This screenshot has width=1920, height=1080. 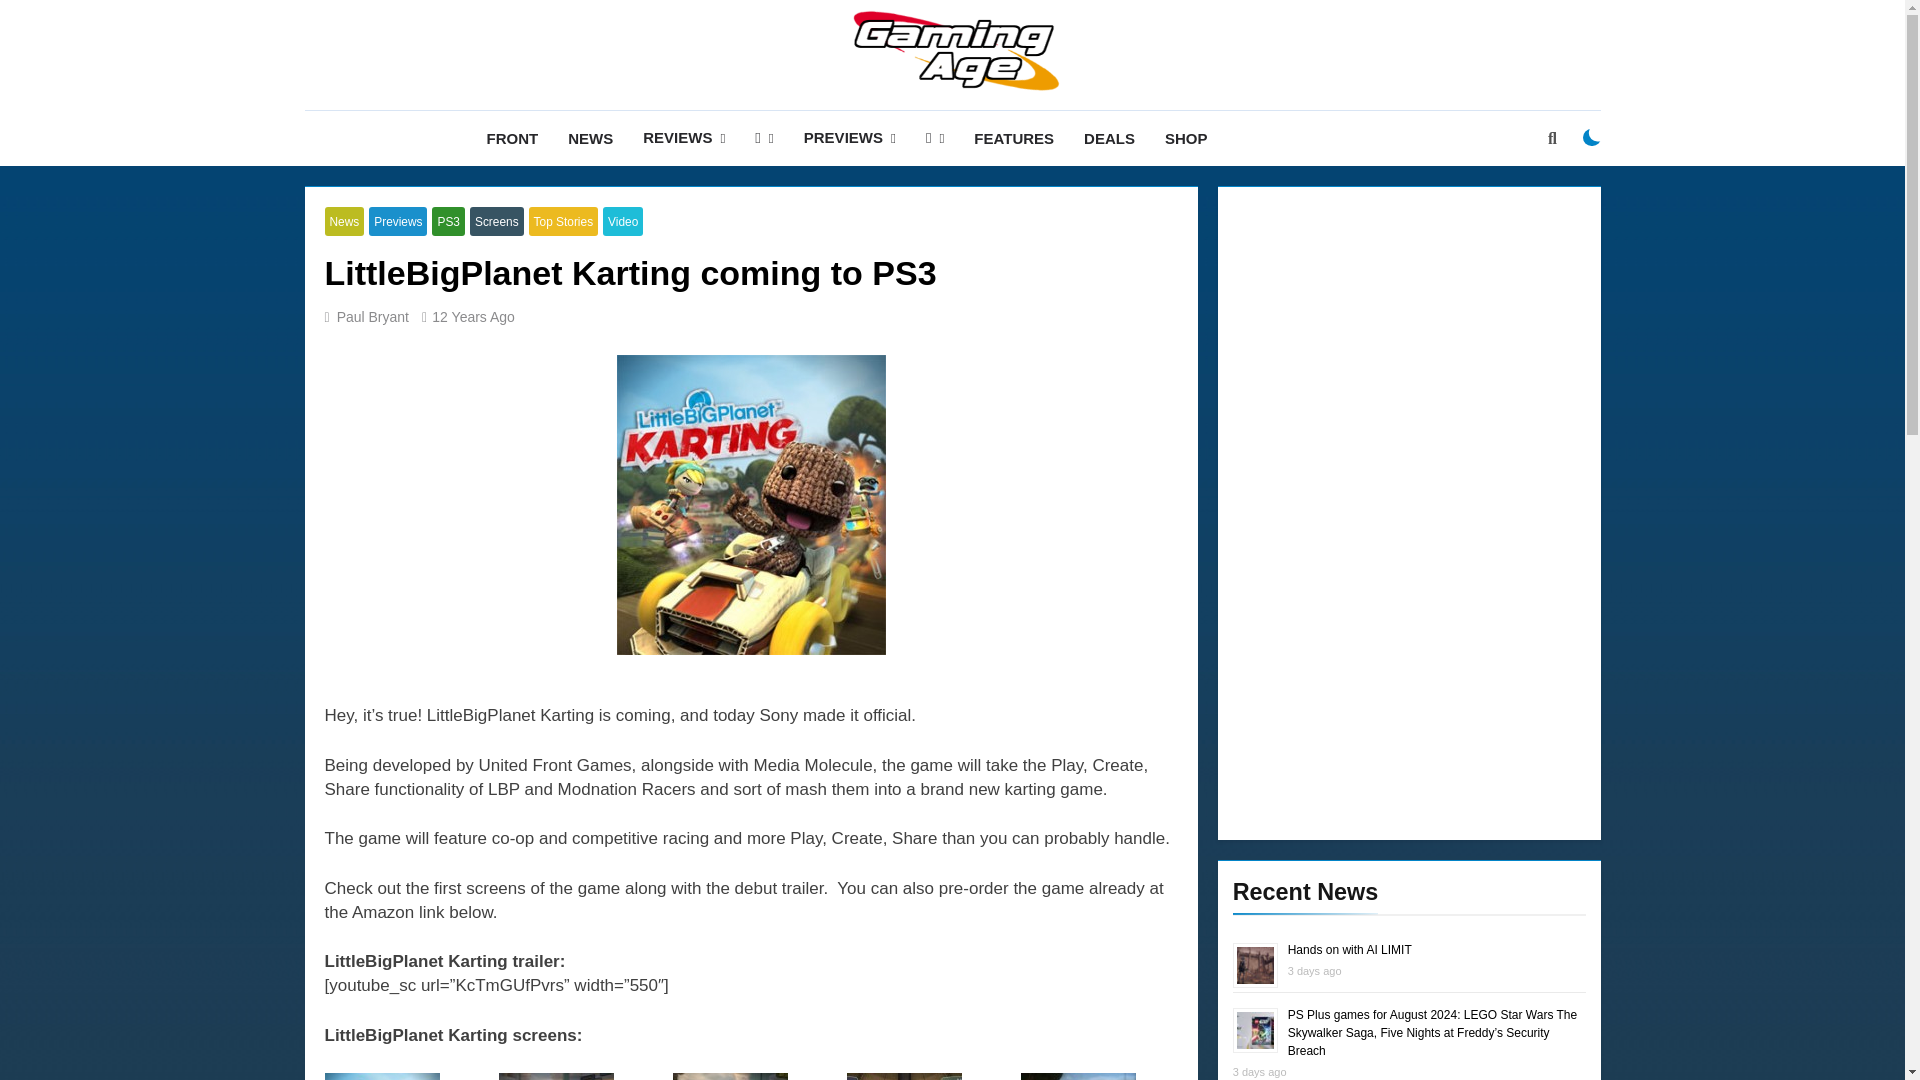 I want to click on DEALS, so click(x=1110, y=139).